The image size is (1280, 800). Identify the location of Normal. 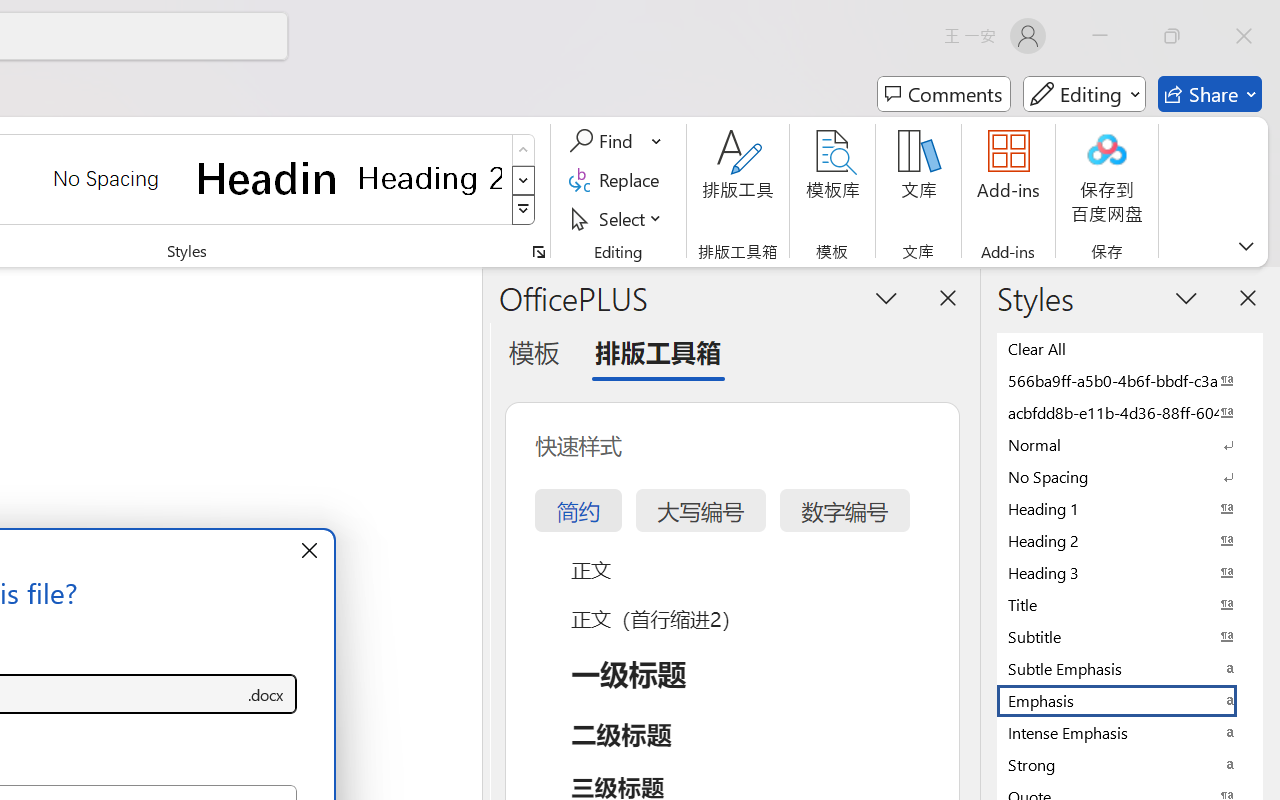
(1130, 444).